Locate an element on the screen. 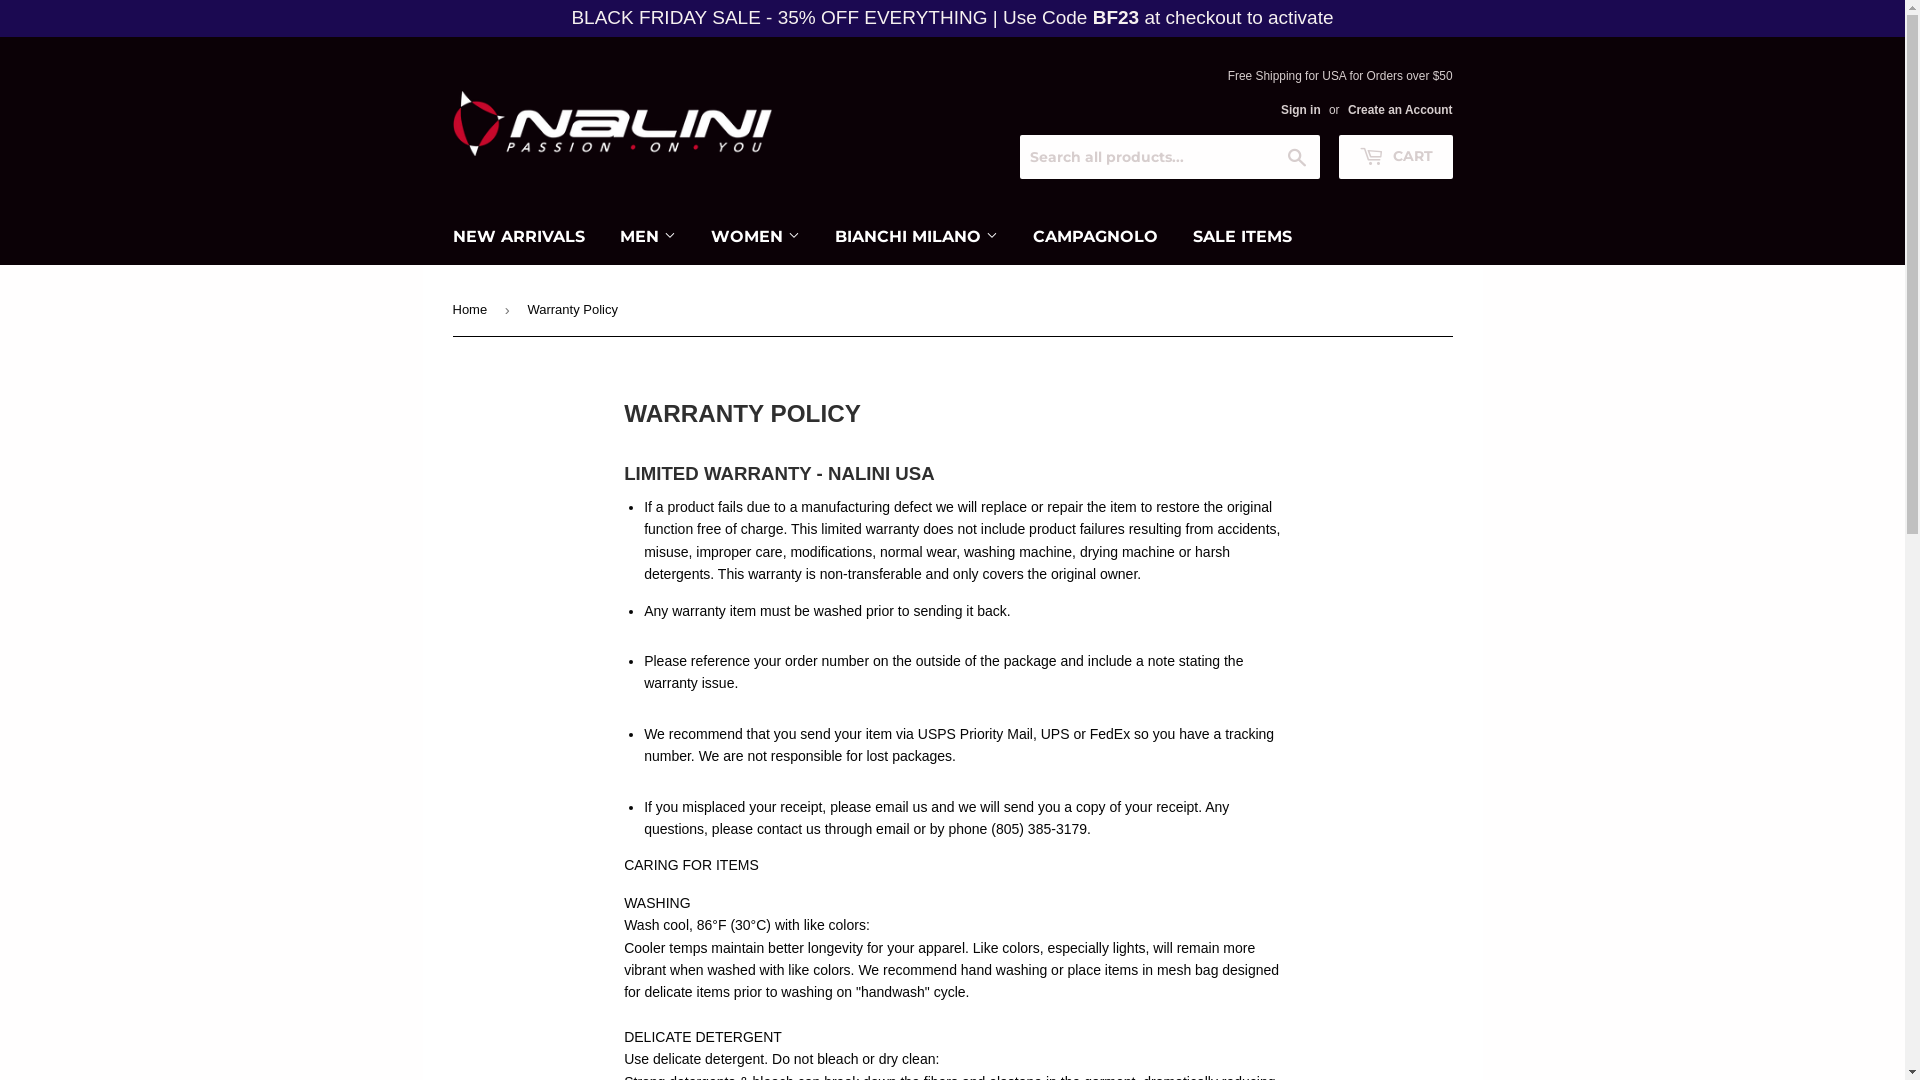 The image size is (1920, 1080). SALE ITEMS is located at coordinates (1242, 237).